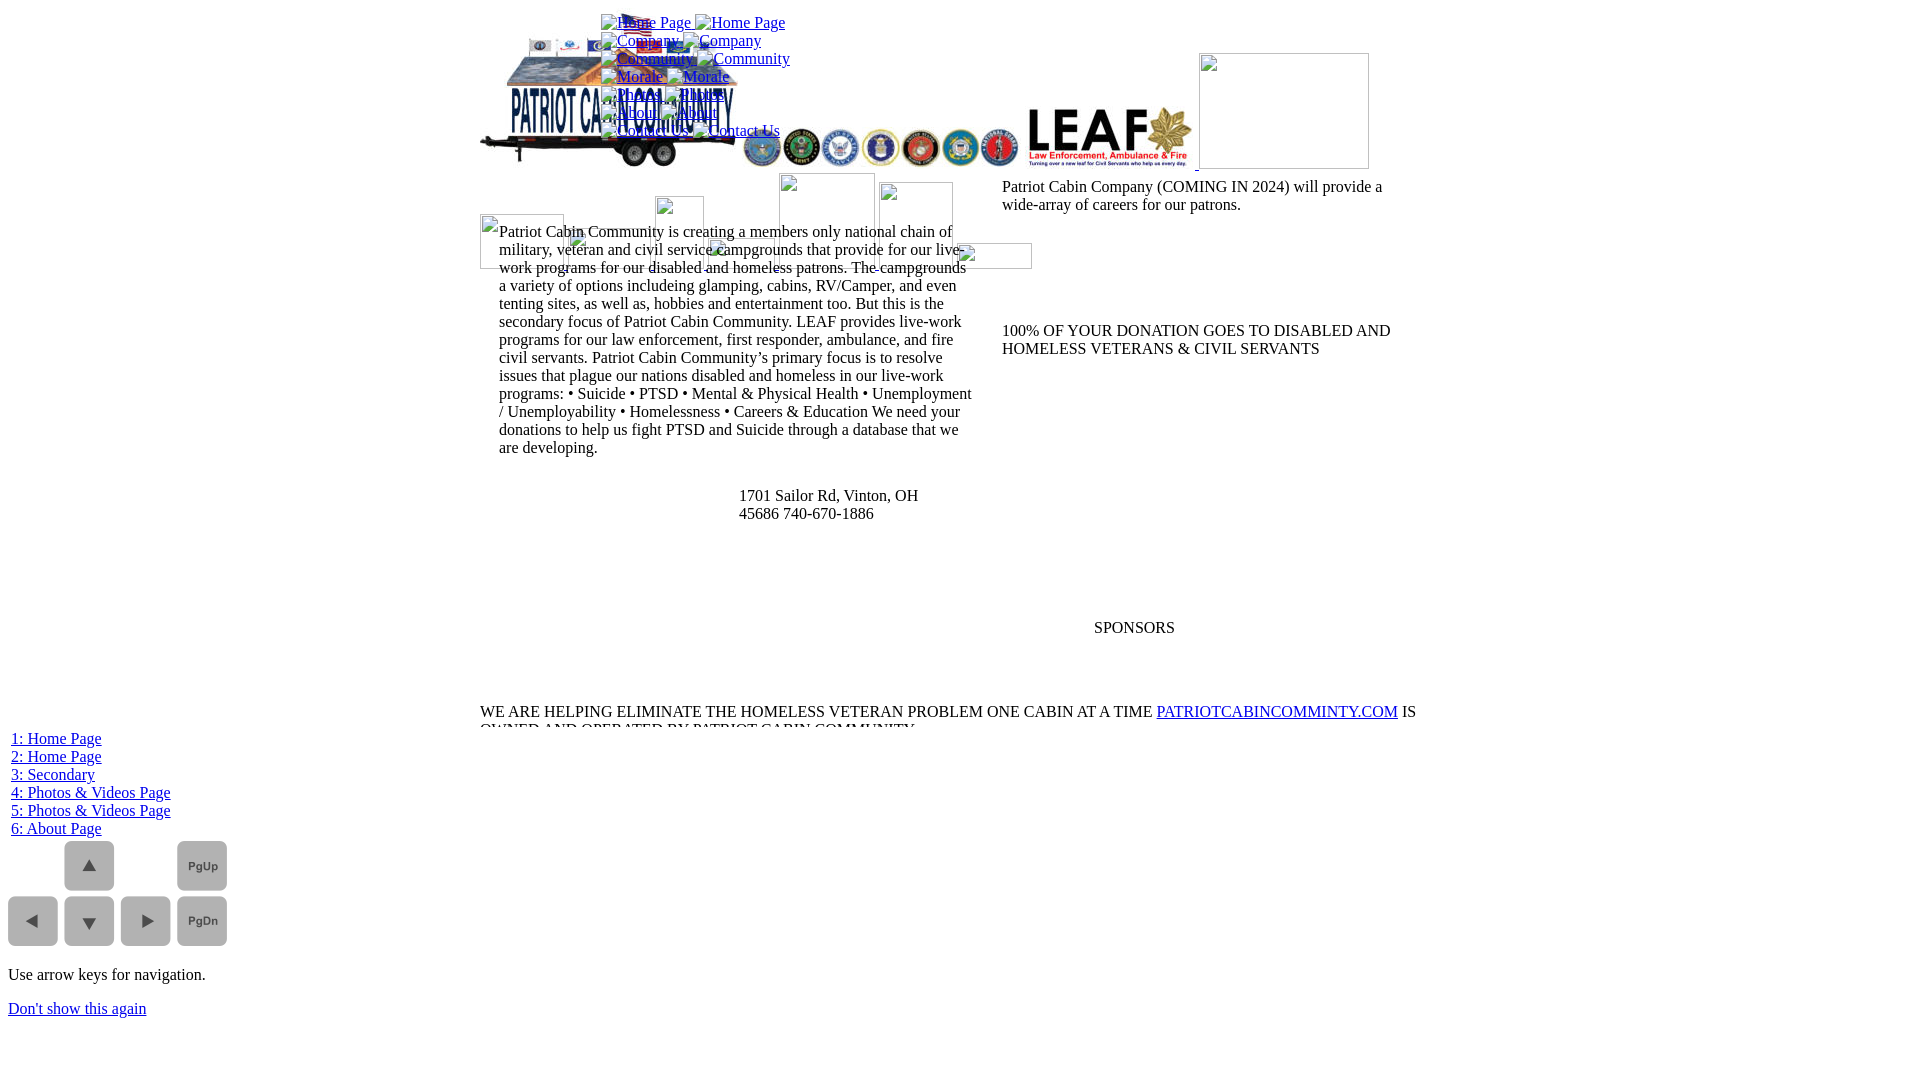  What do you see at coordinates (1211, 473) in the screenshot?
I see `YouTube video player` at bounding box center [1211, 473].